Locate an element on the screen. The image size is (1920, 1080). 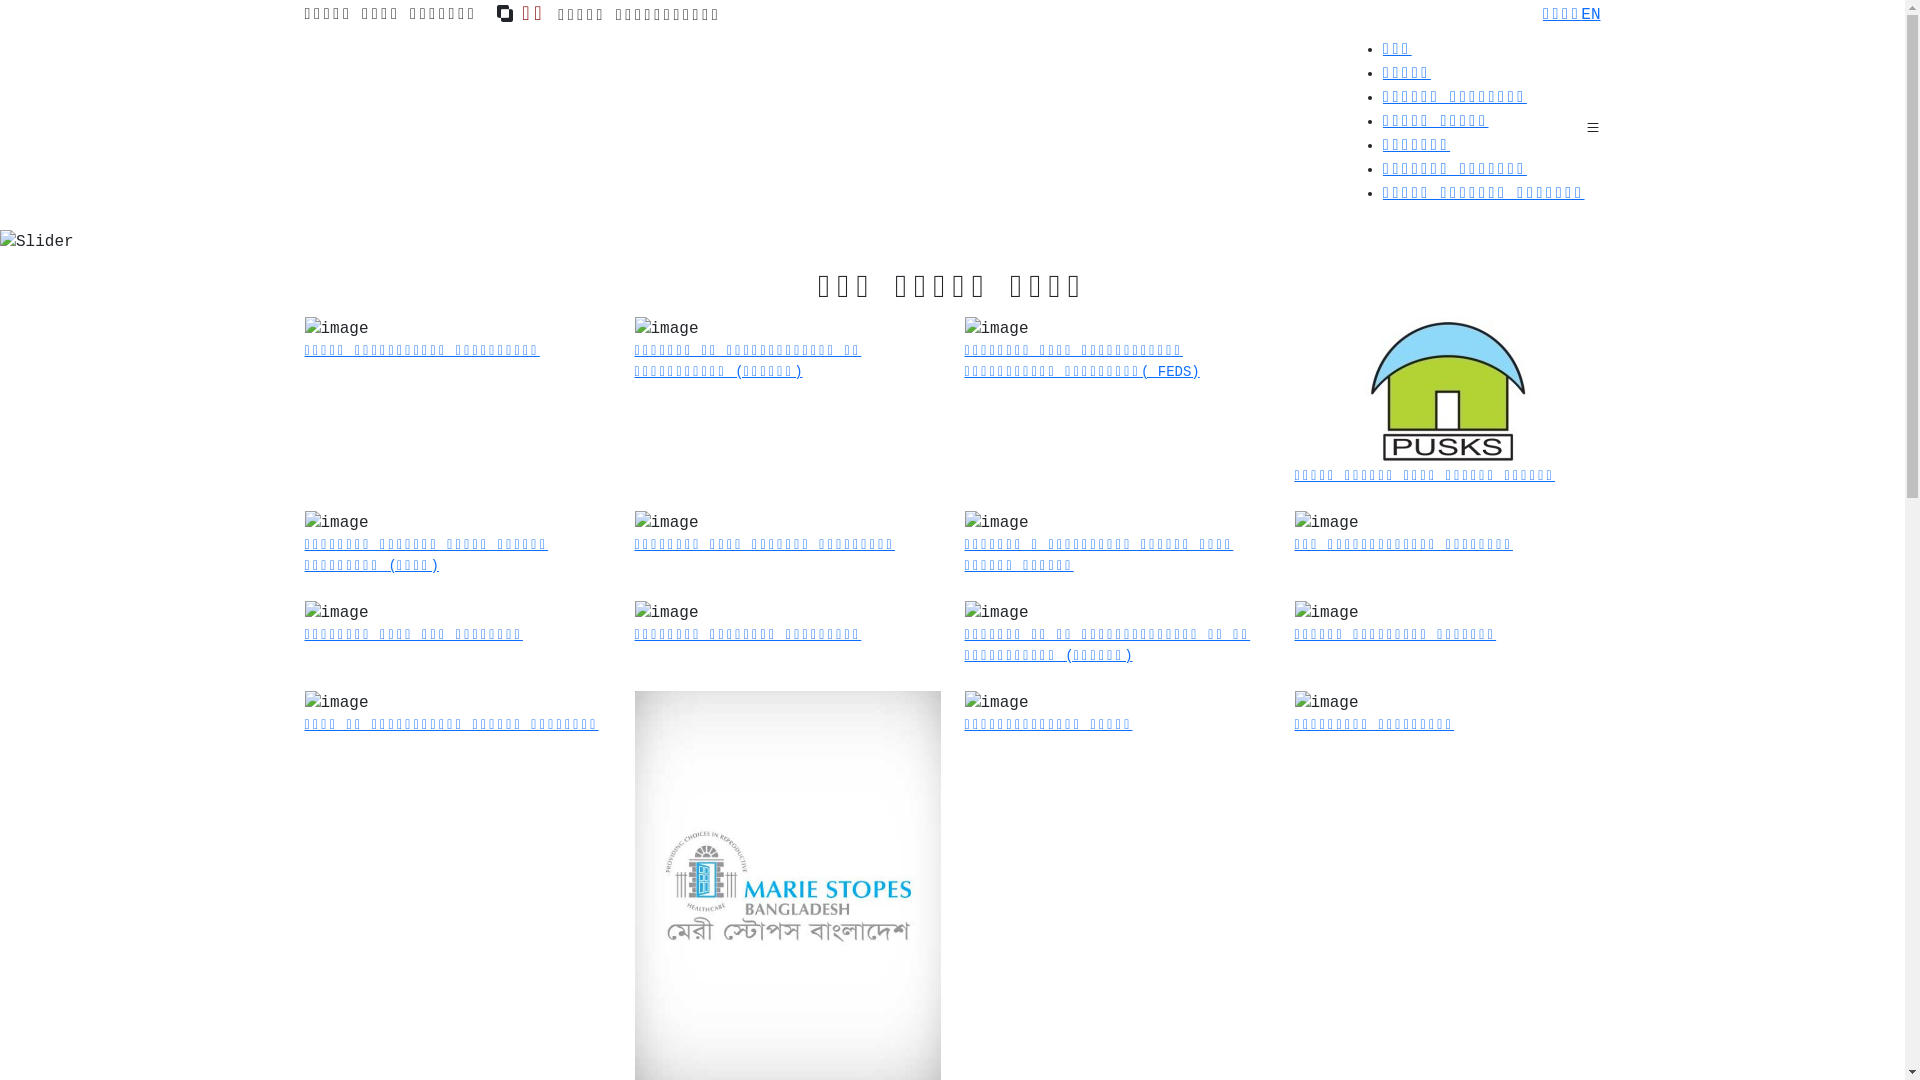
EN is located at coordinates (1590, 15).